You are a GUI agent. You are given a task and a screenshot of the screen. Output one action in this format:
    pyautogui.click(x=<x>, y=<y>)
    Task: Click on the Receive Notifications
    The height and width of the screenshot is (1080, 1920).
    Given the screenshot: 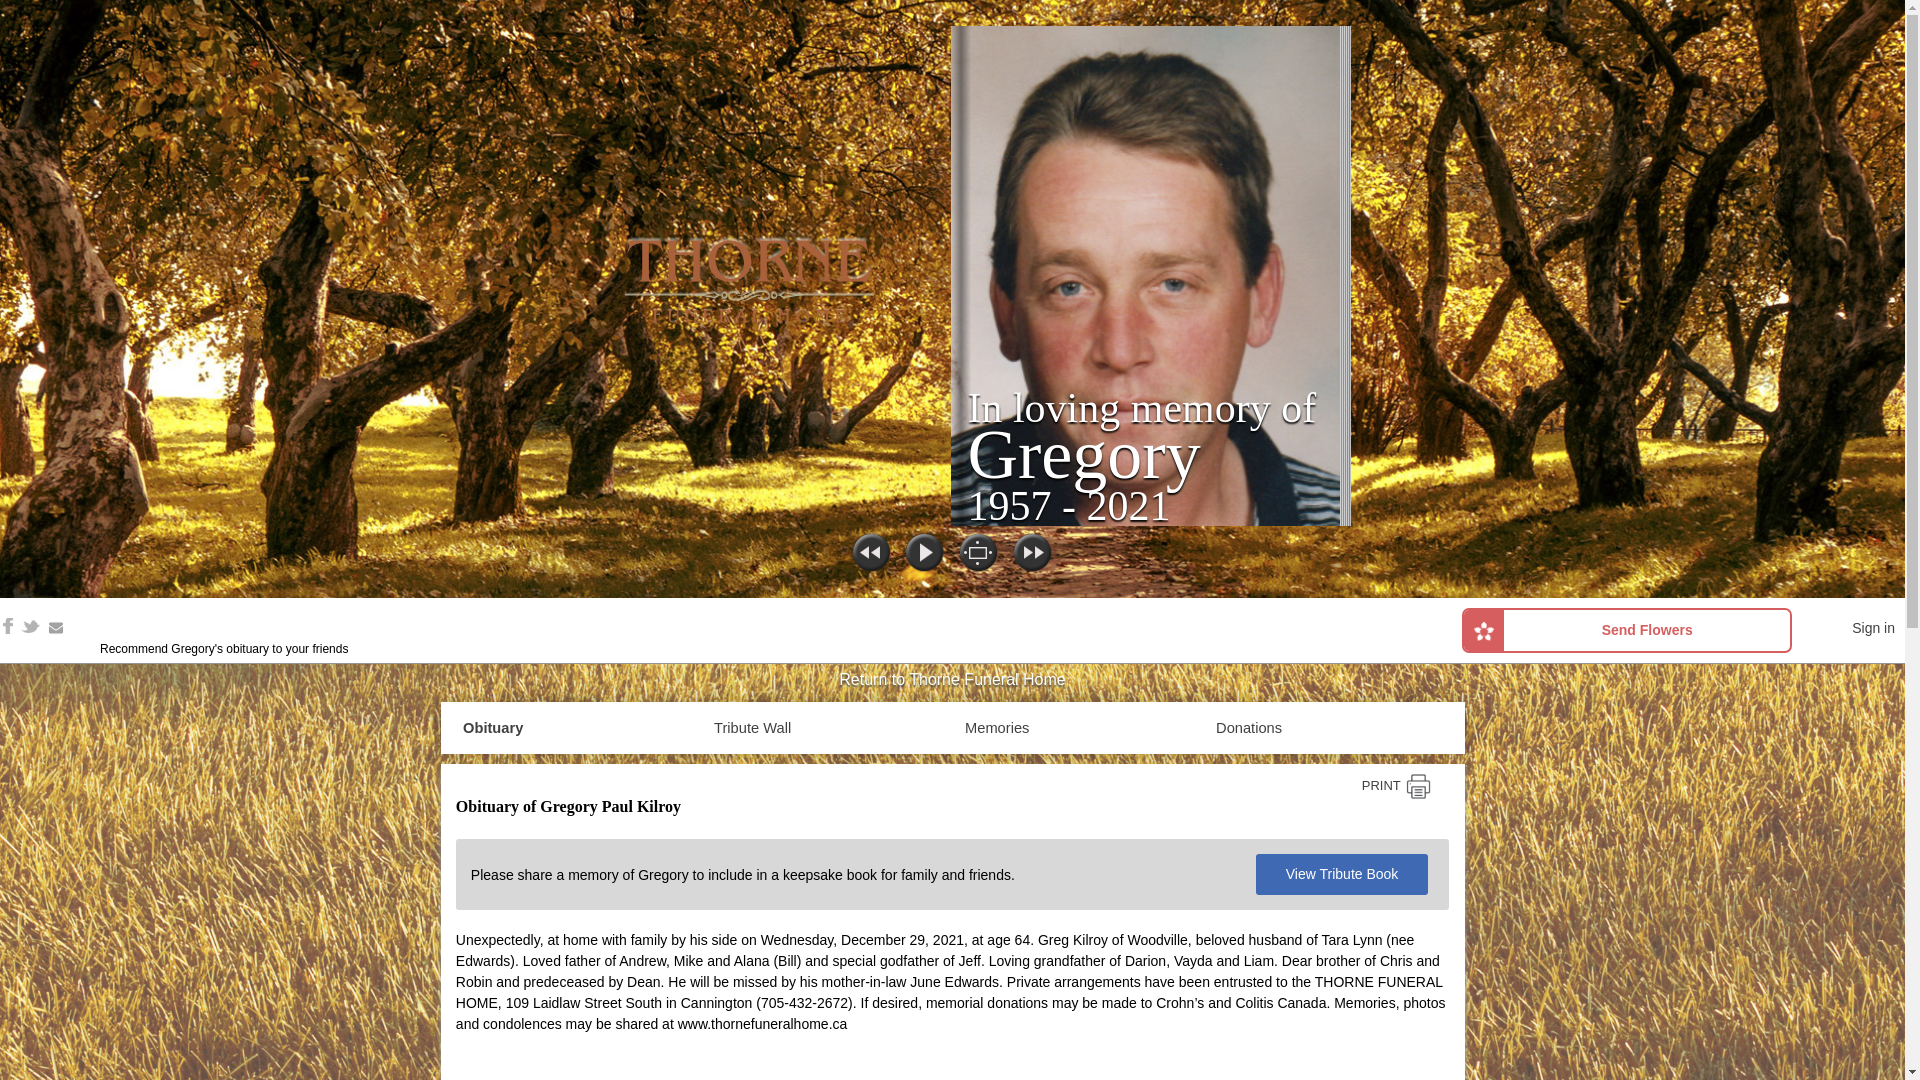 What is the action you would take?
    pyautogui.click(x=56, y=628)
    